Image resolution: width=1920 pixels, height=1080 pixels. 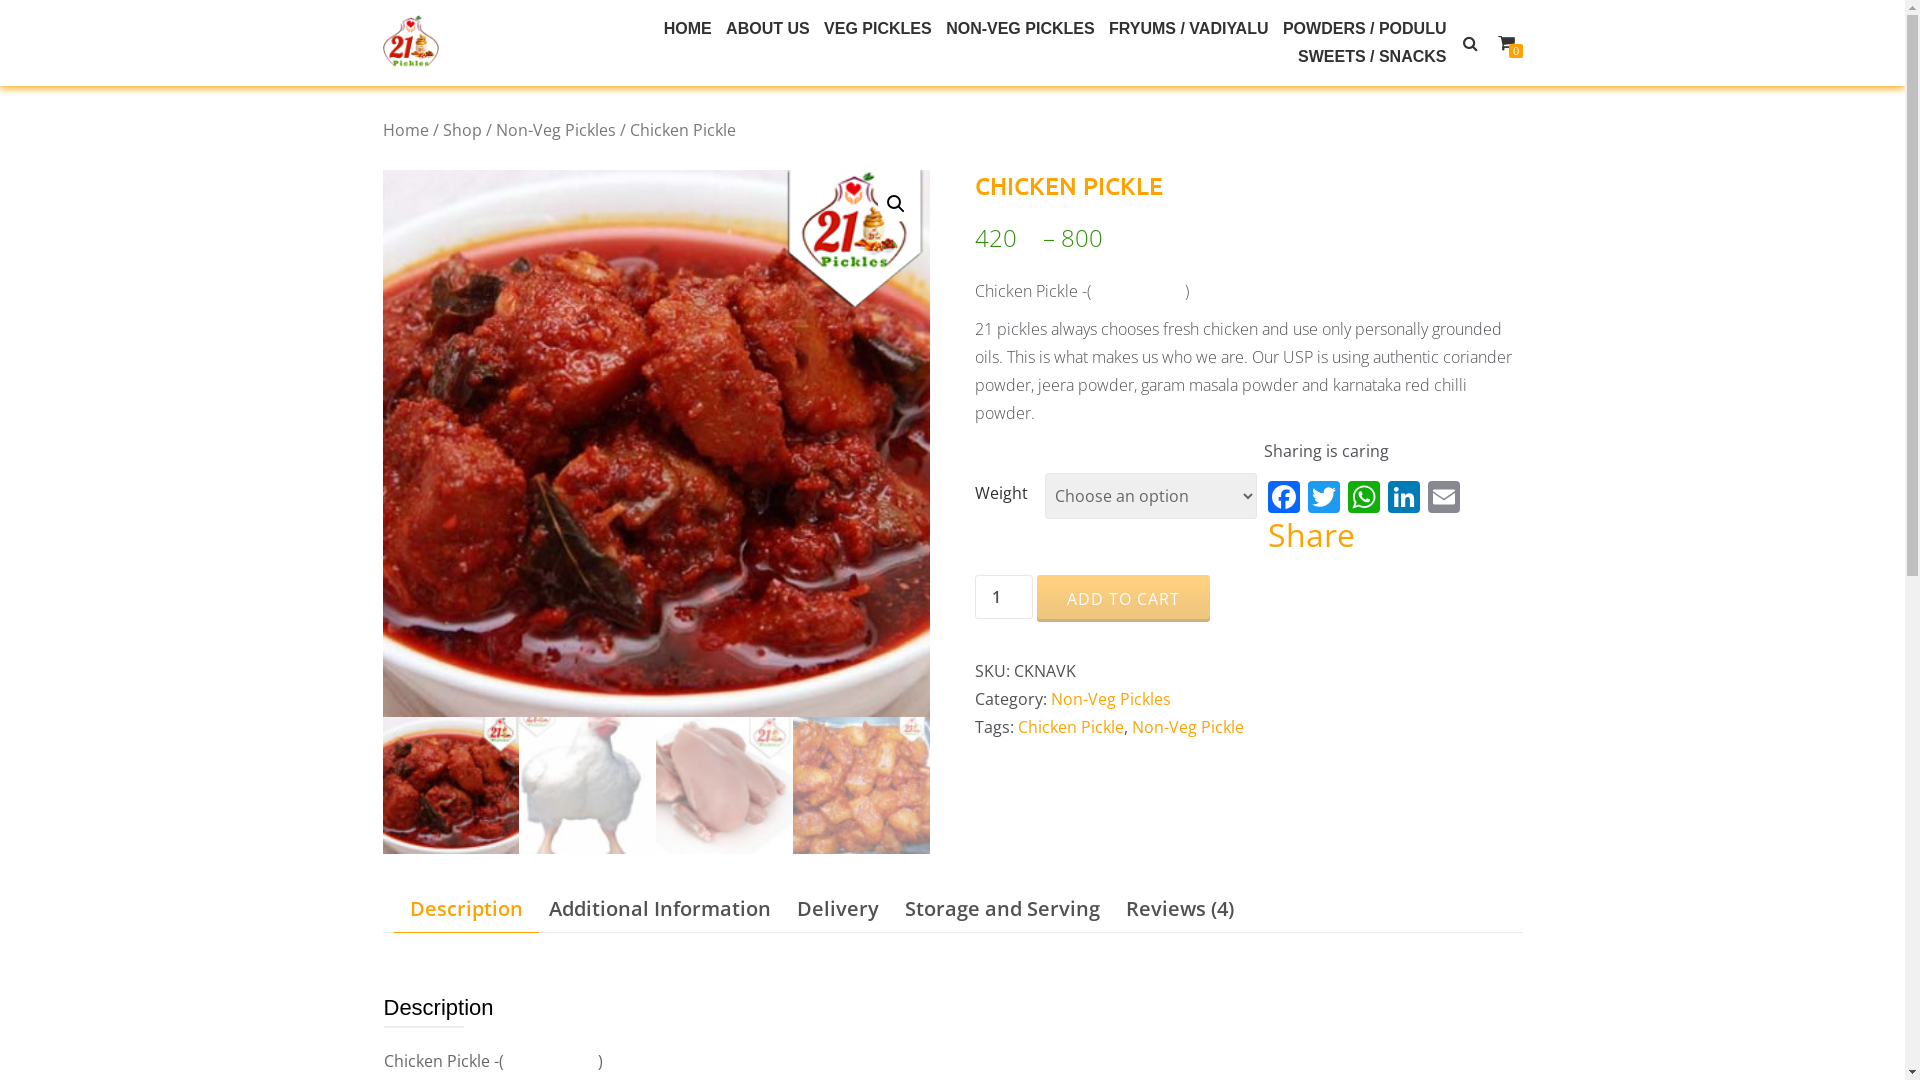 I want to click on Non-Veg Pickles, so click(x=556, y=130).